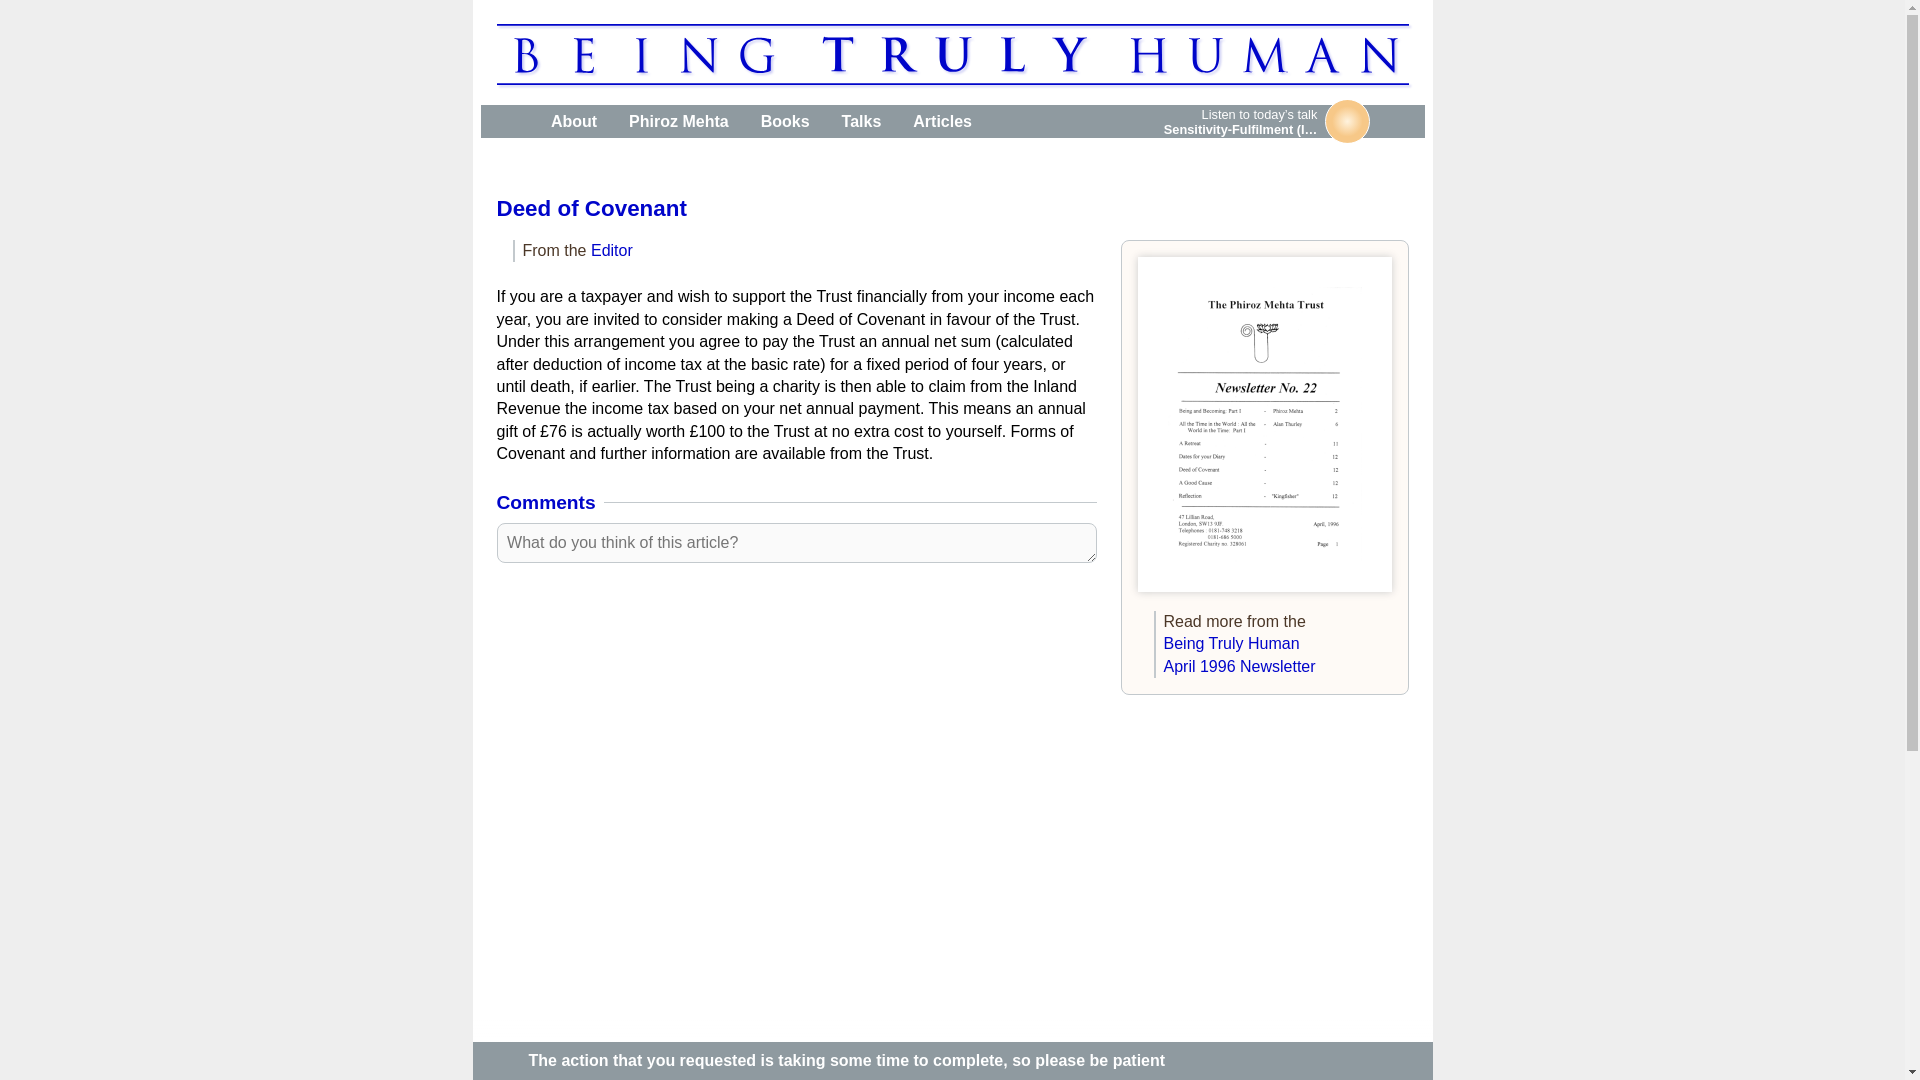  I want to click on About, so click(574, 121).